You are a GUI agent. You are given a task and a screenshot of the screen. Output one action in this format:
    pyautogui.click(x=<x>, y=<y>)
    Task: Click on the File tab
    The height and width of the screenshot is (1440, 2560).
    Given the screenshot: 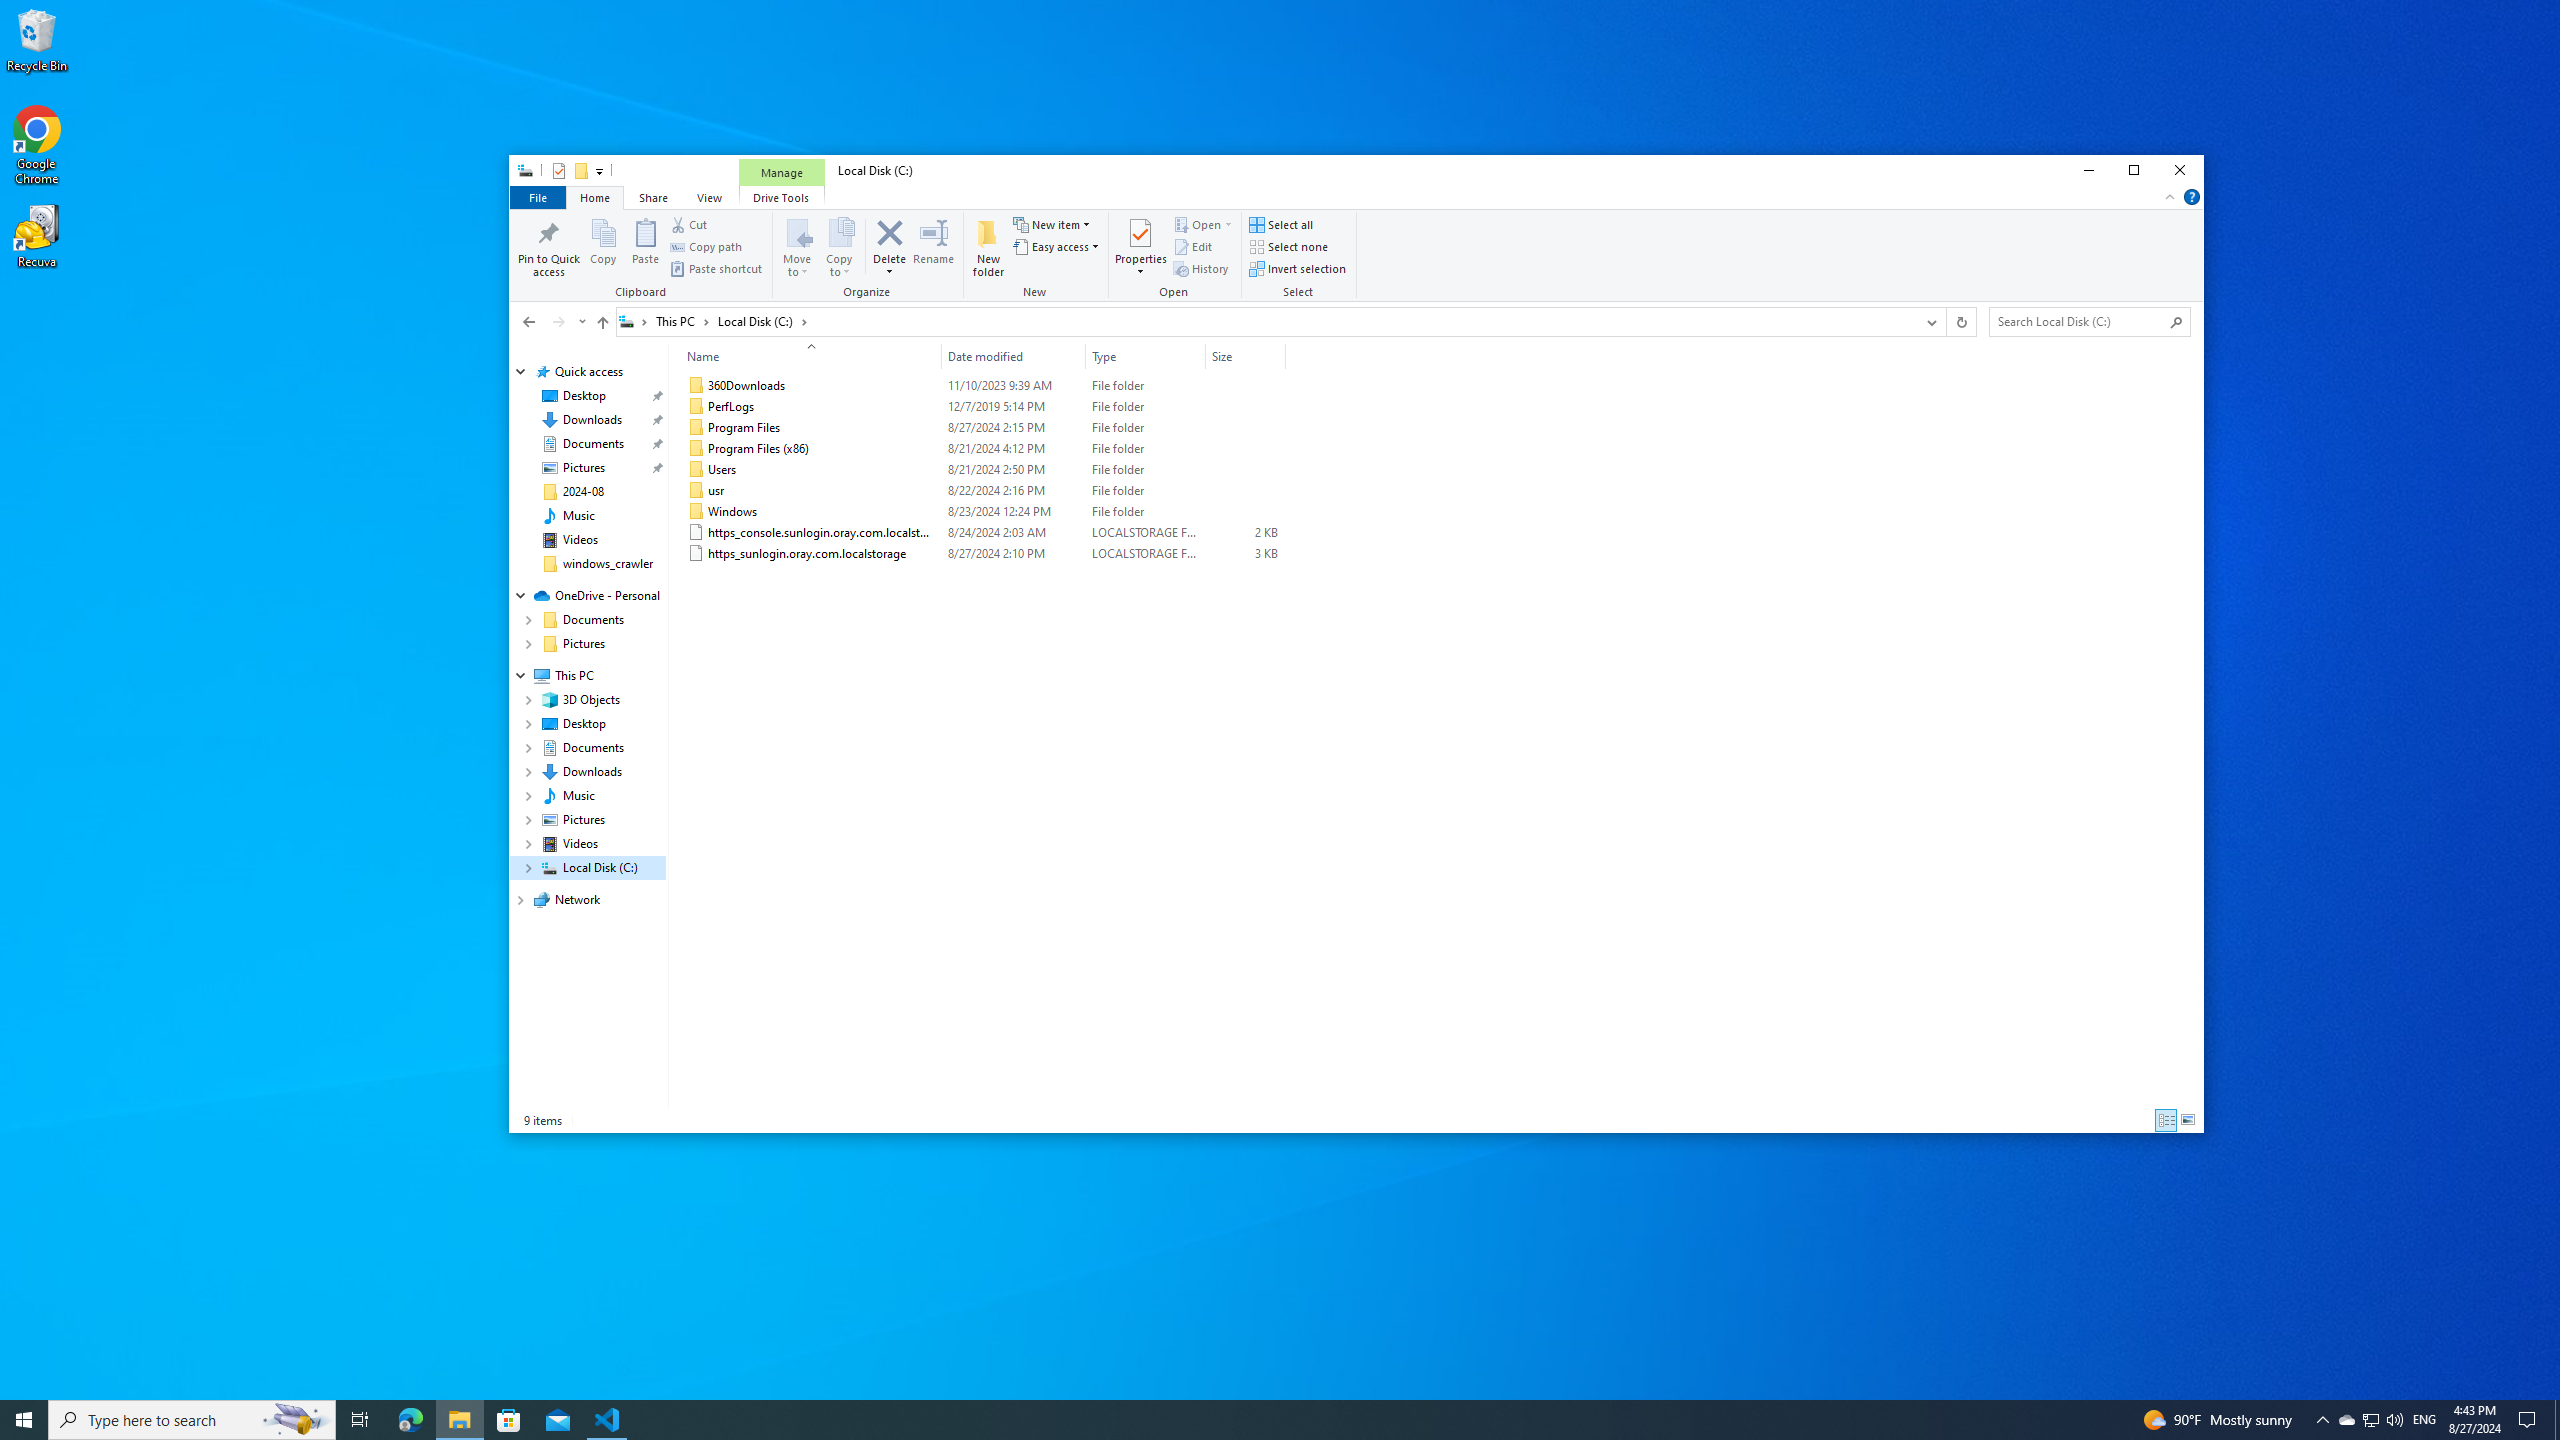 What is the action you would take?
    pyautogui.click(x=537, y=196)
    